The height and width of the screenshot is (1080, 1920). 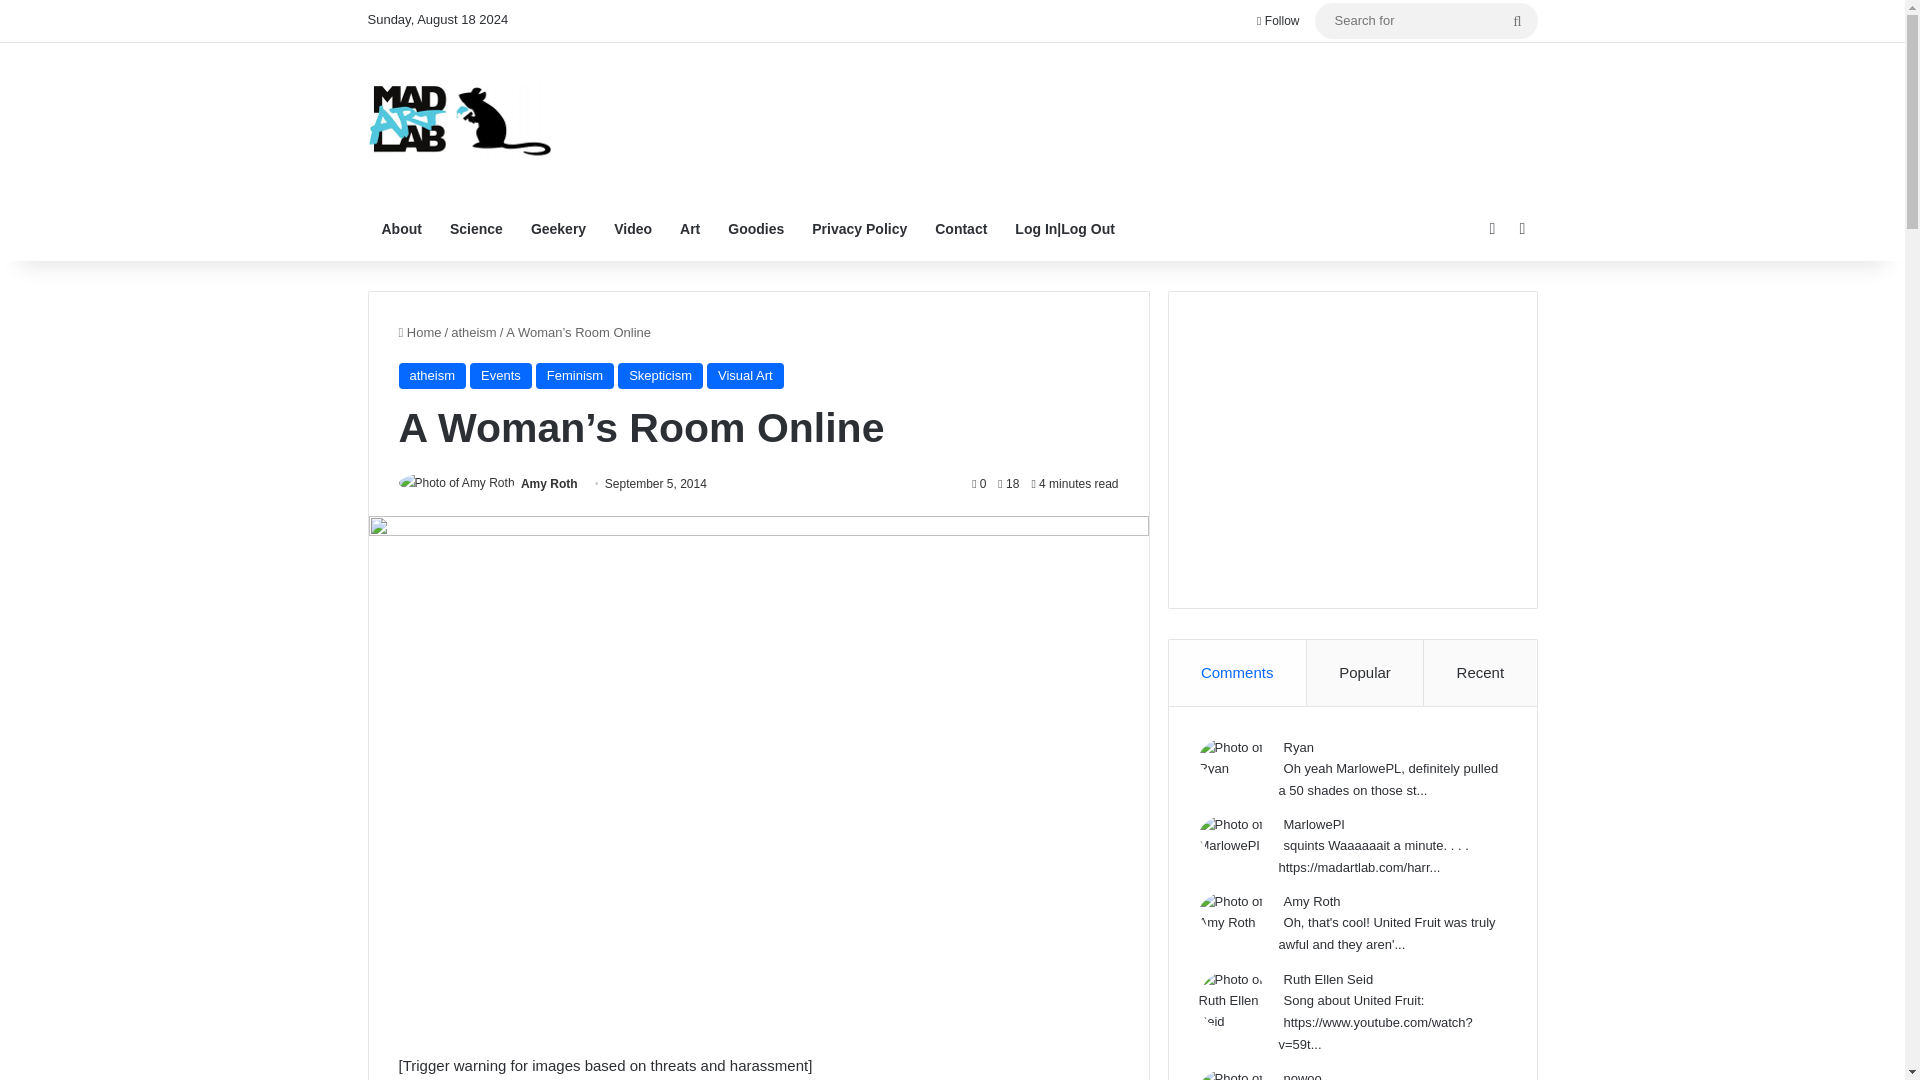 What do you see at coordinates (756, 228) in the screenshot?
I see `Goodies` at bounding box center [756, 228].